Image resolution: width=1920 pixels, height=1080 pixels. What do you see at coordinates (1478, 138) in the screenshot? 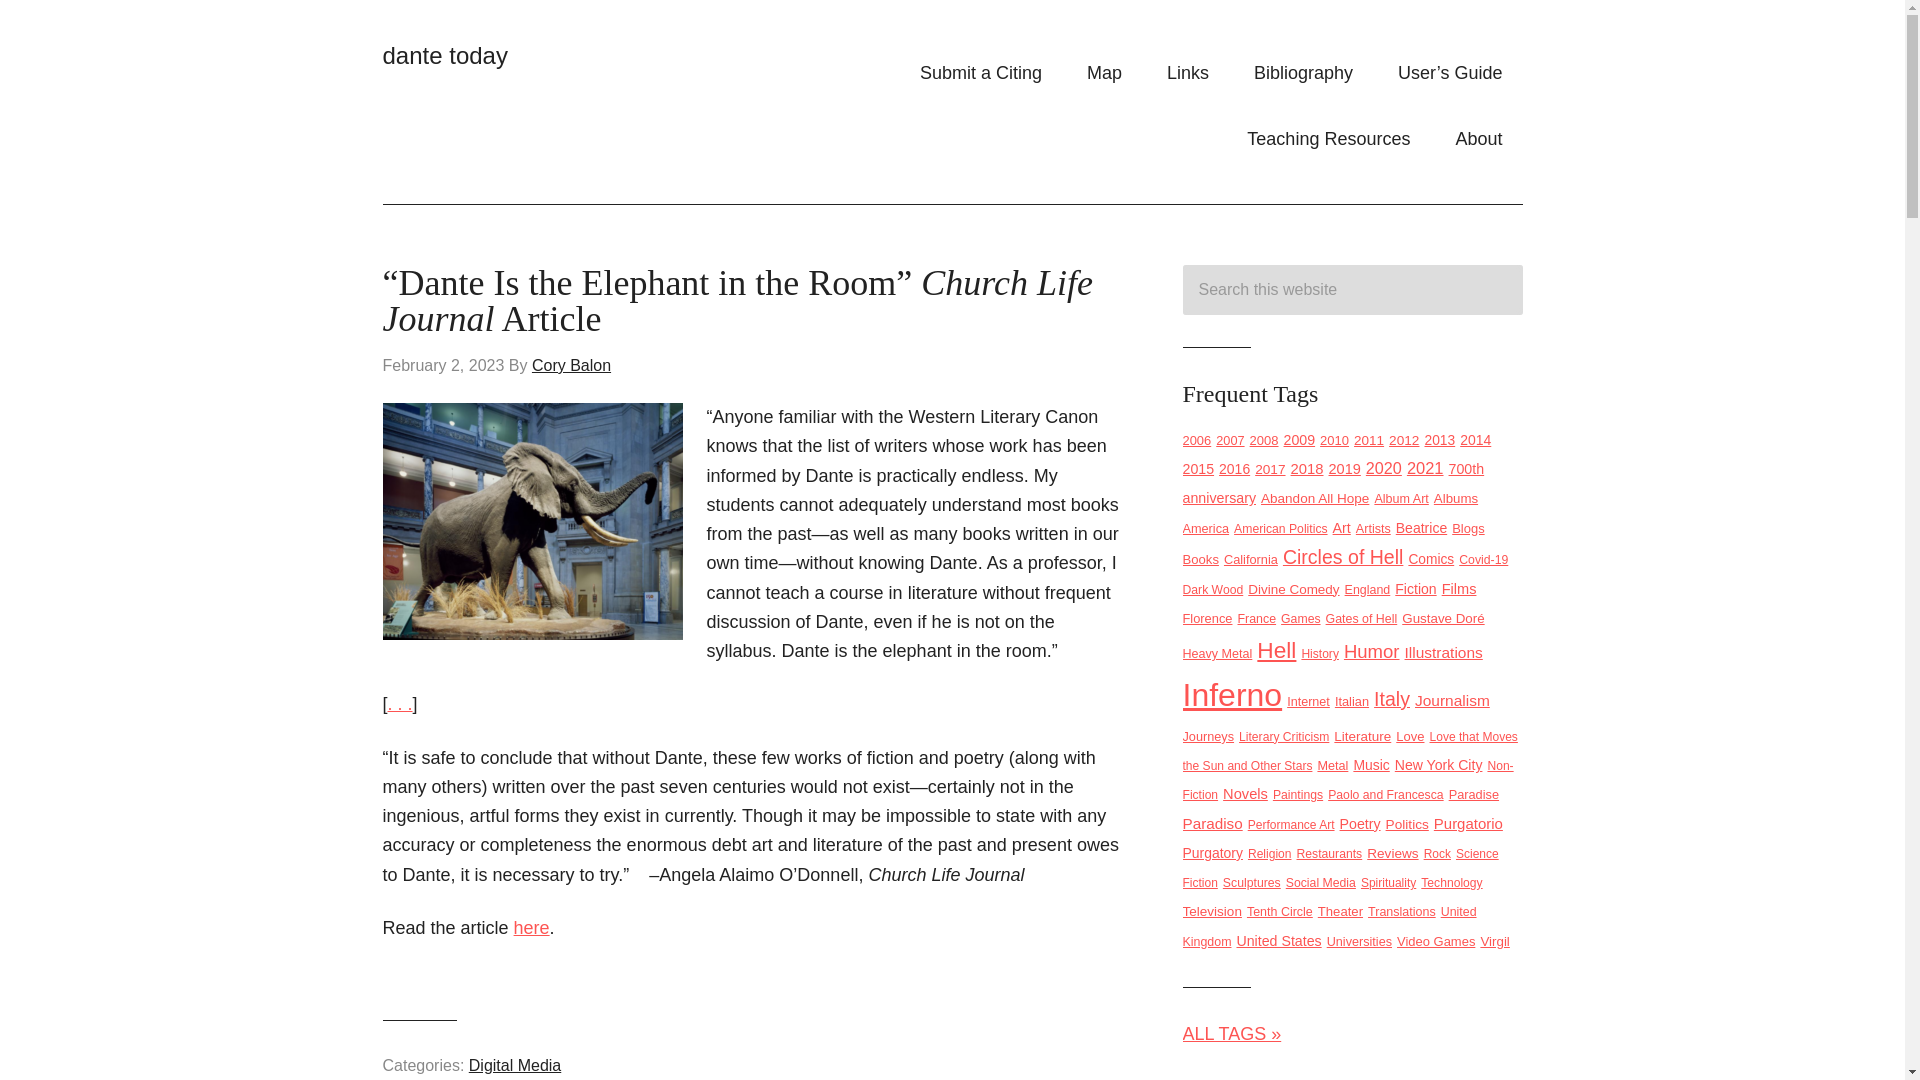
I see `About` at bounding box center [1478, 138].